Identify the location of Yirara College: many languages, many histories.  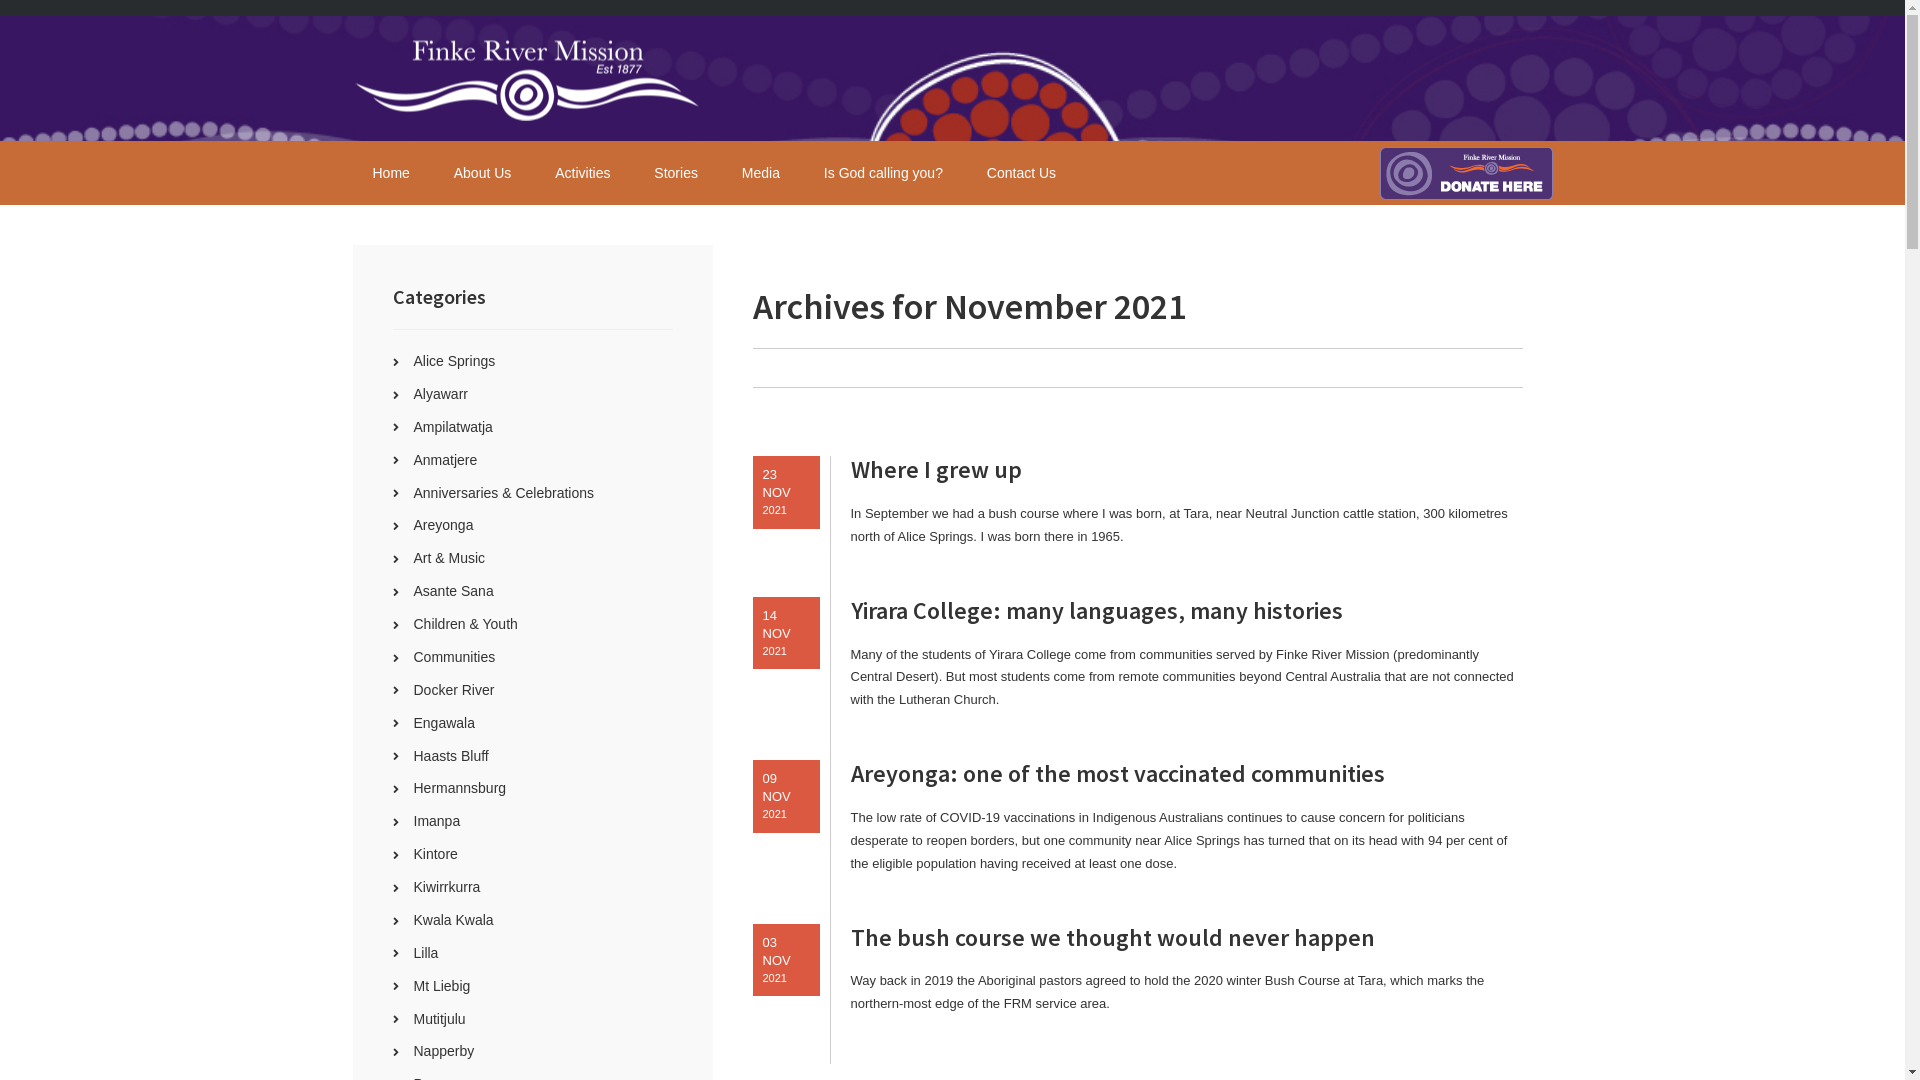
(1186, 612).